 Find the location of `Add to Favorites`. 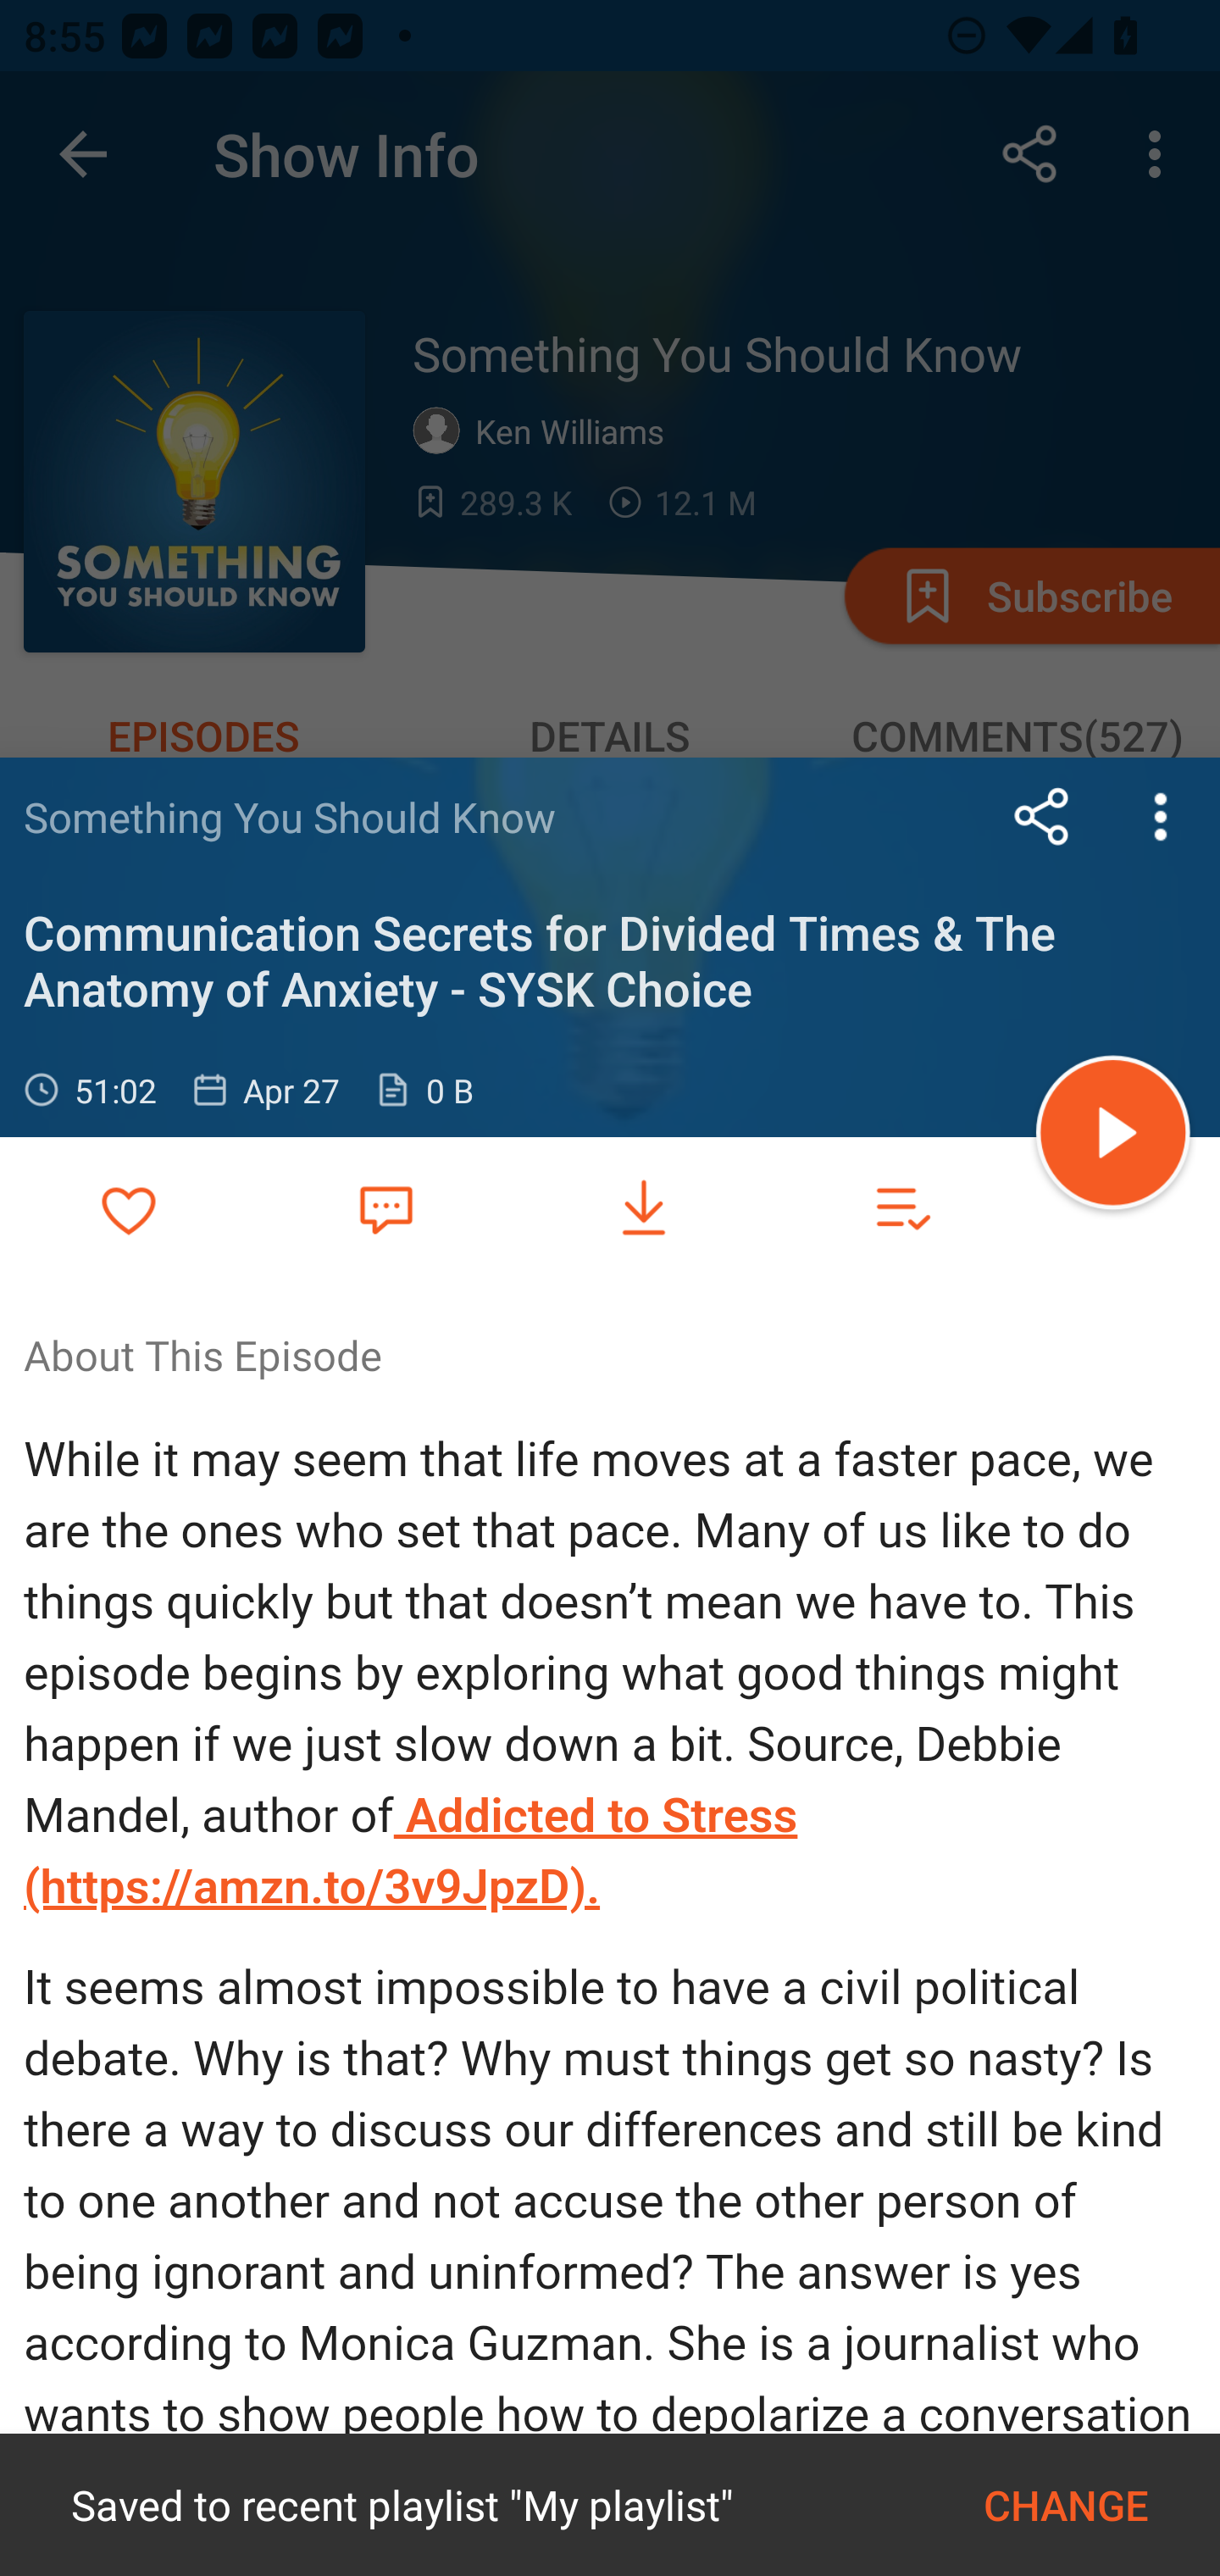

Add to Favorites is located at coordinates (129, 1208).